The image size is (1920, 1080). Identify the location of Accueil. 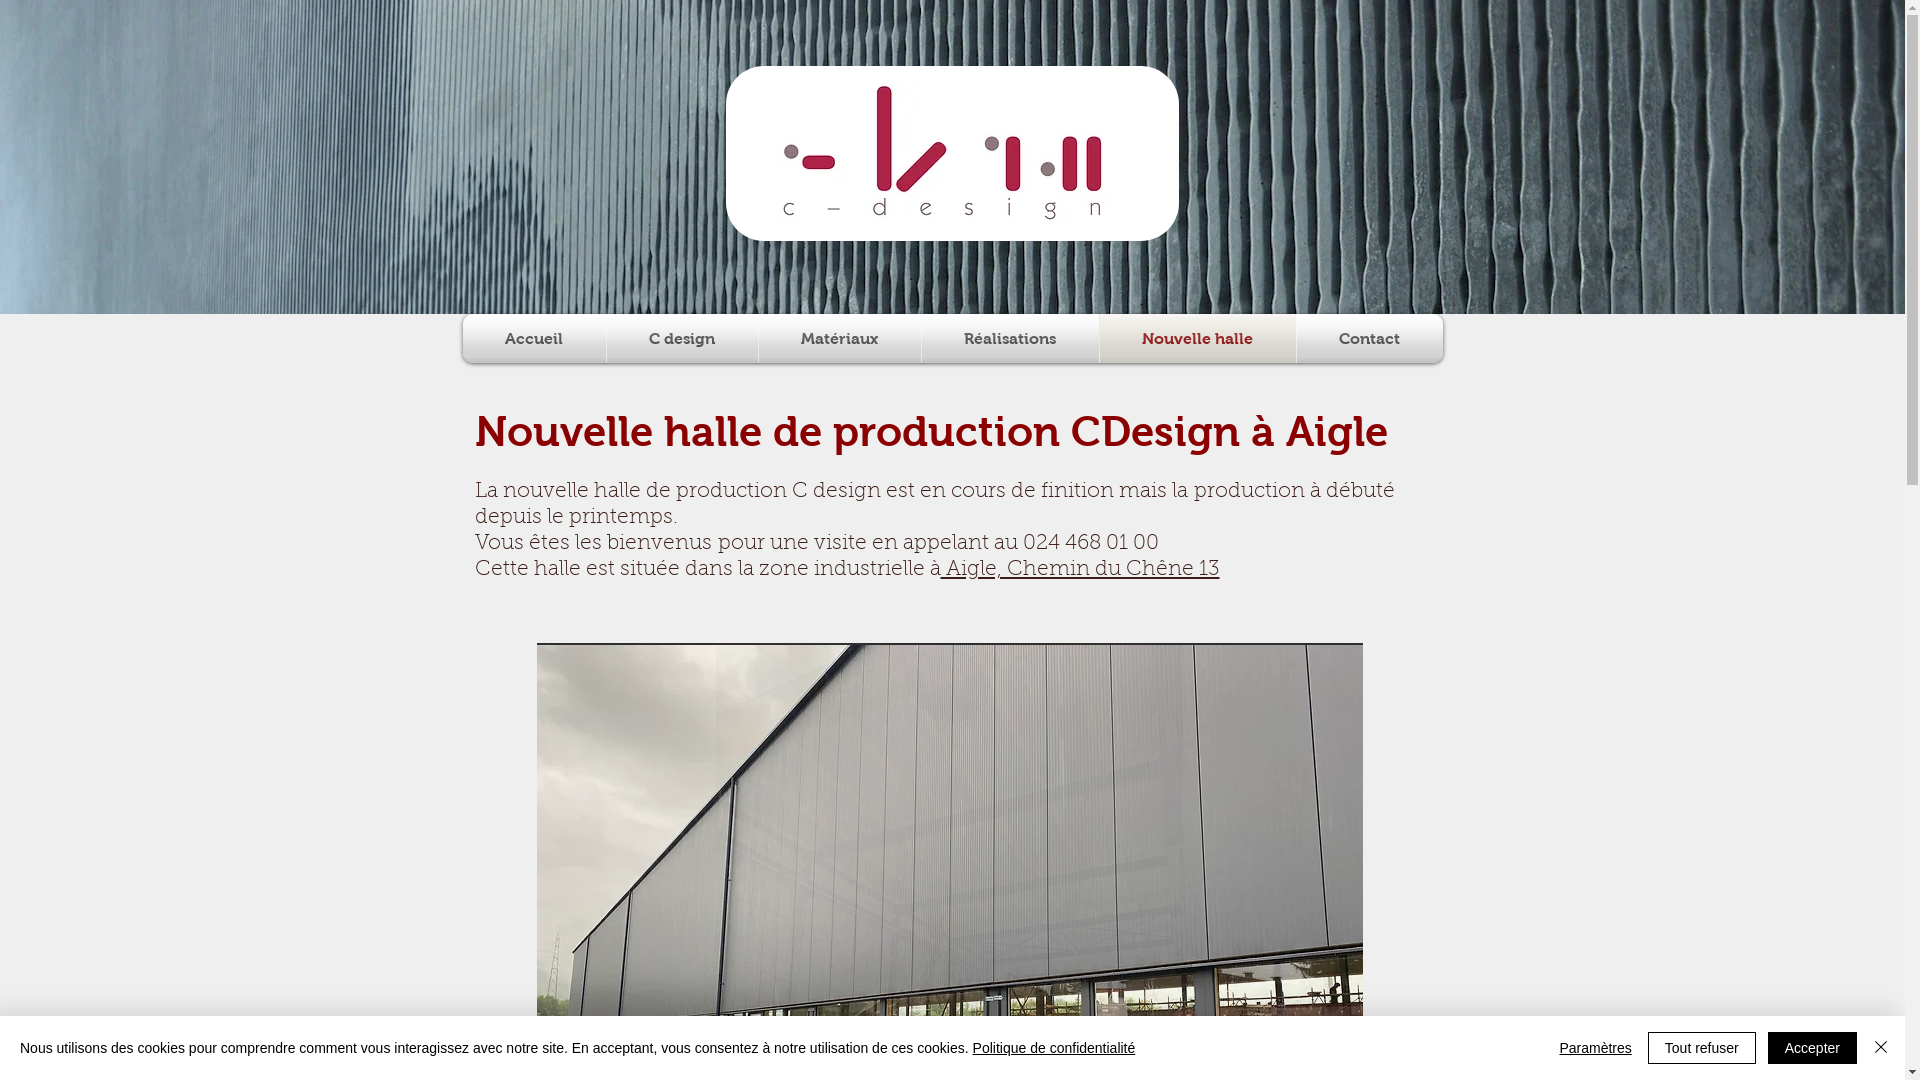
(534, 338).